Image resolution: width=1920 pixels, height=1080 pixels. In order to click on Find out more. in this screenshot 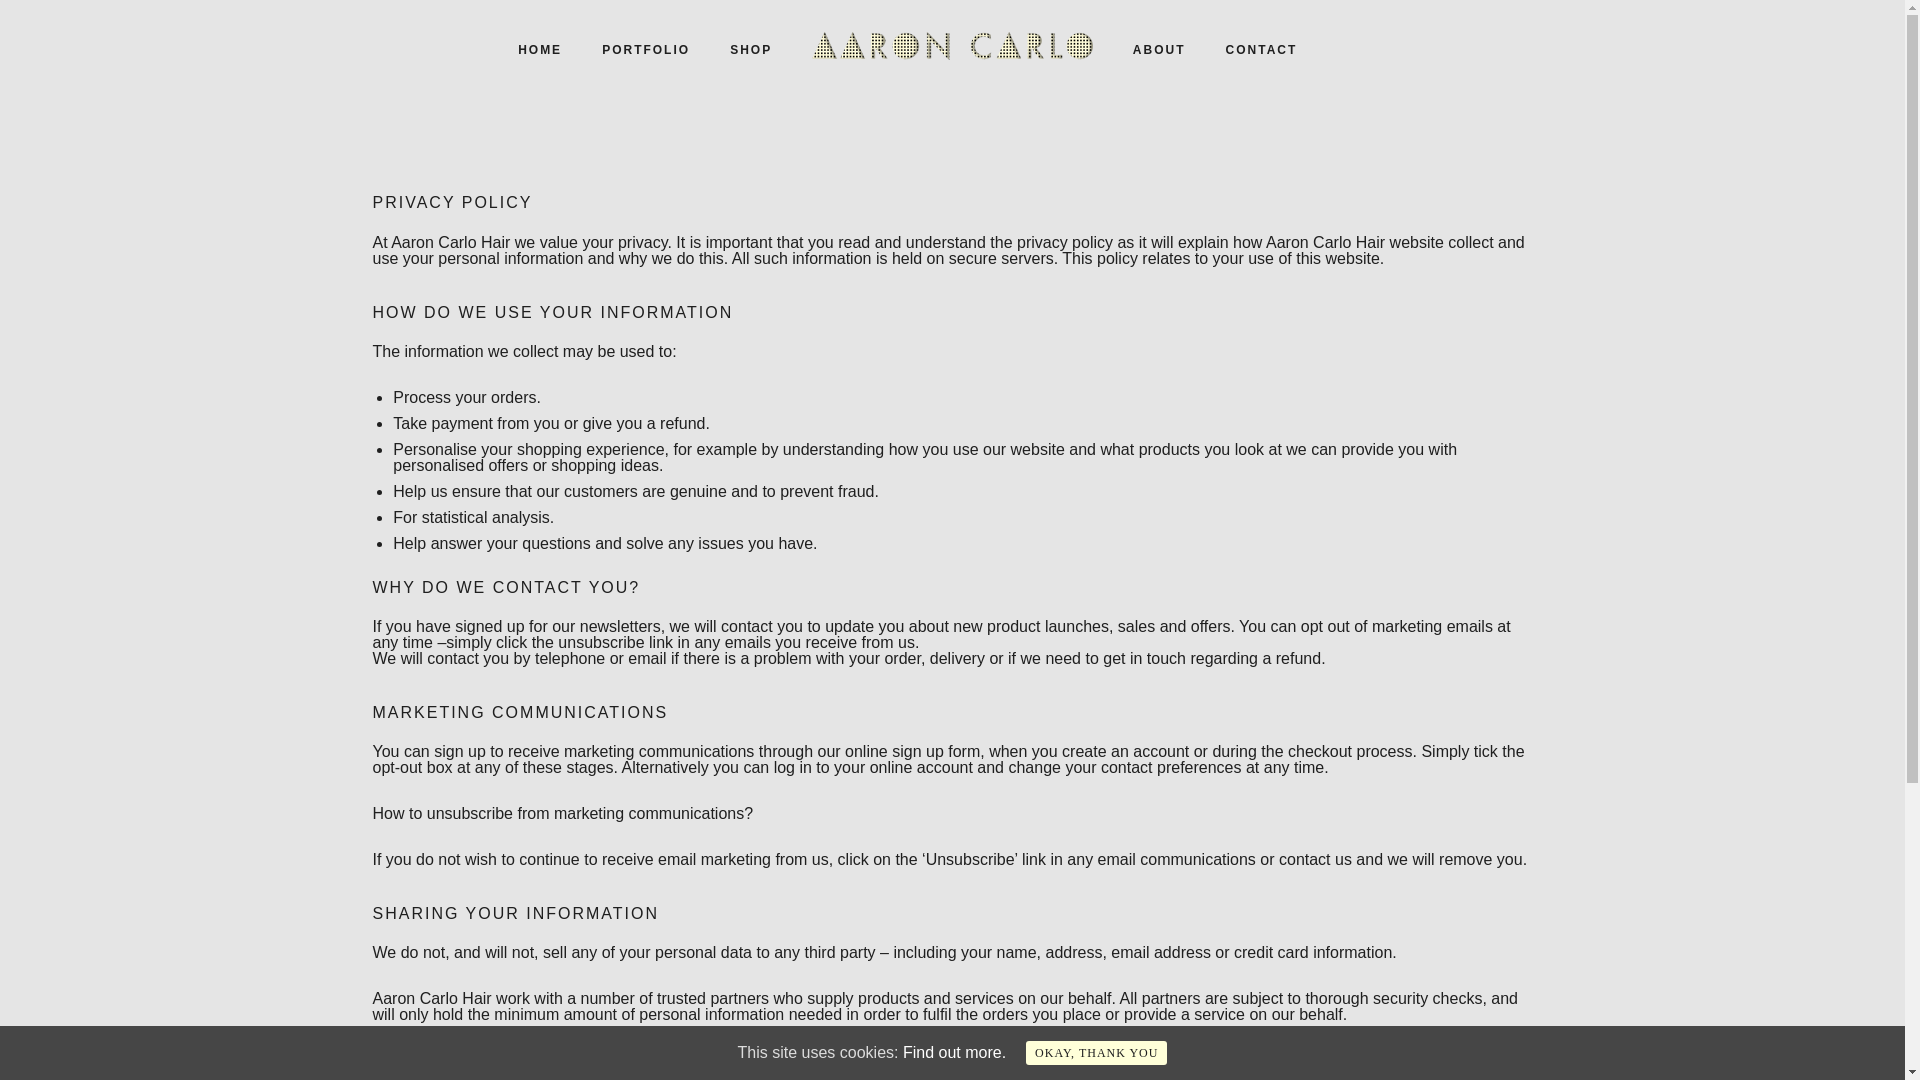, I will do `click(954, 1052)`.